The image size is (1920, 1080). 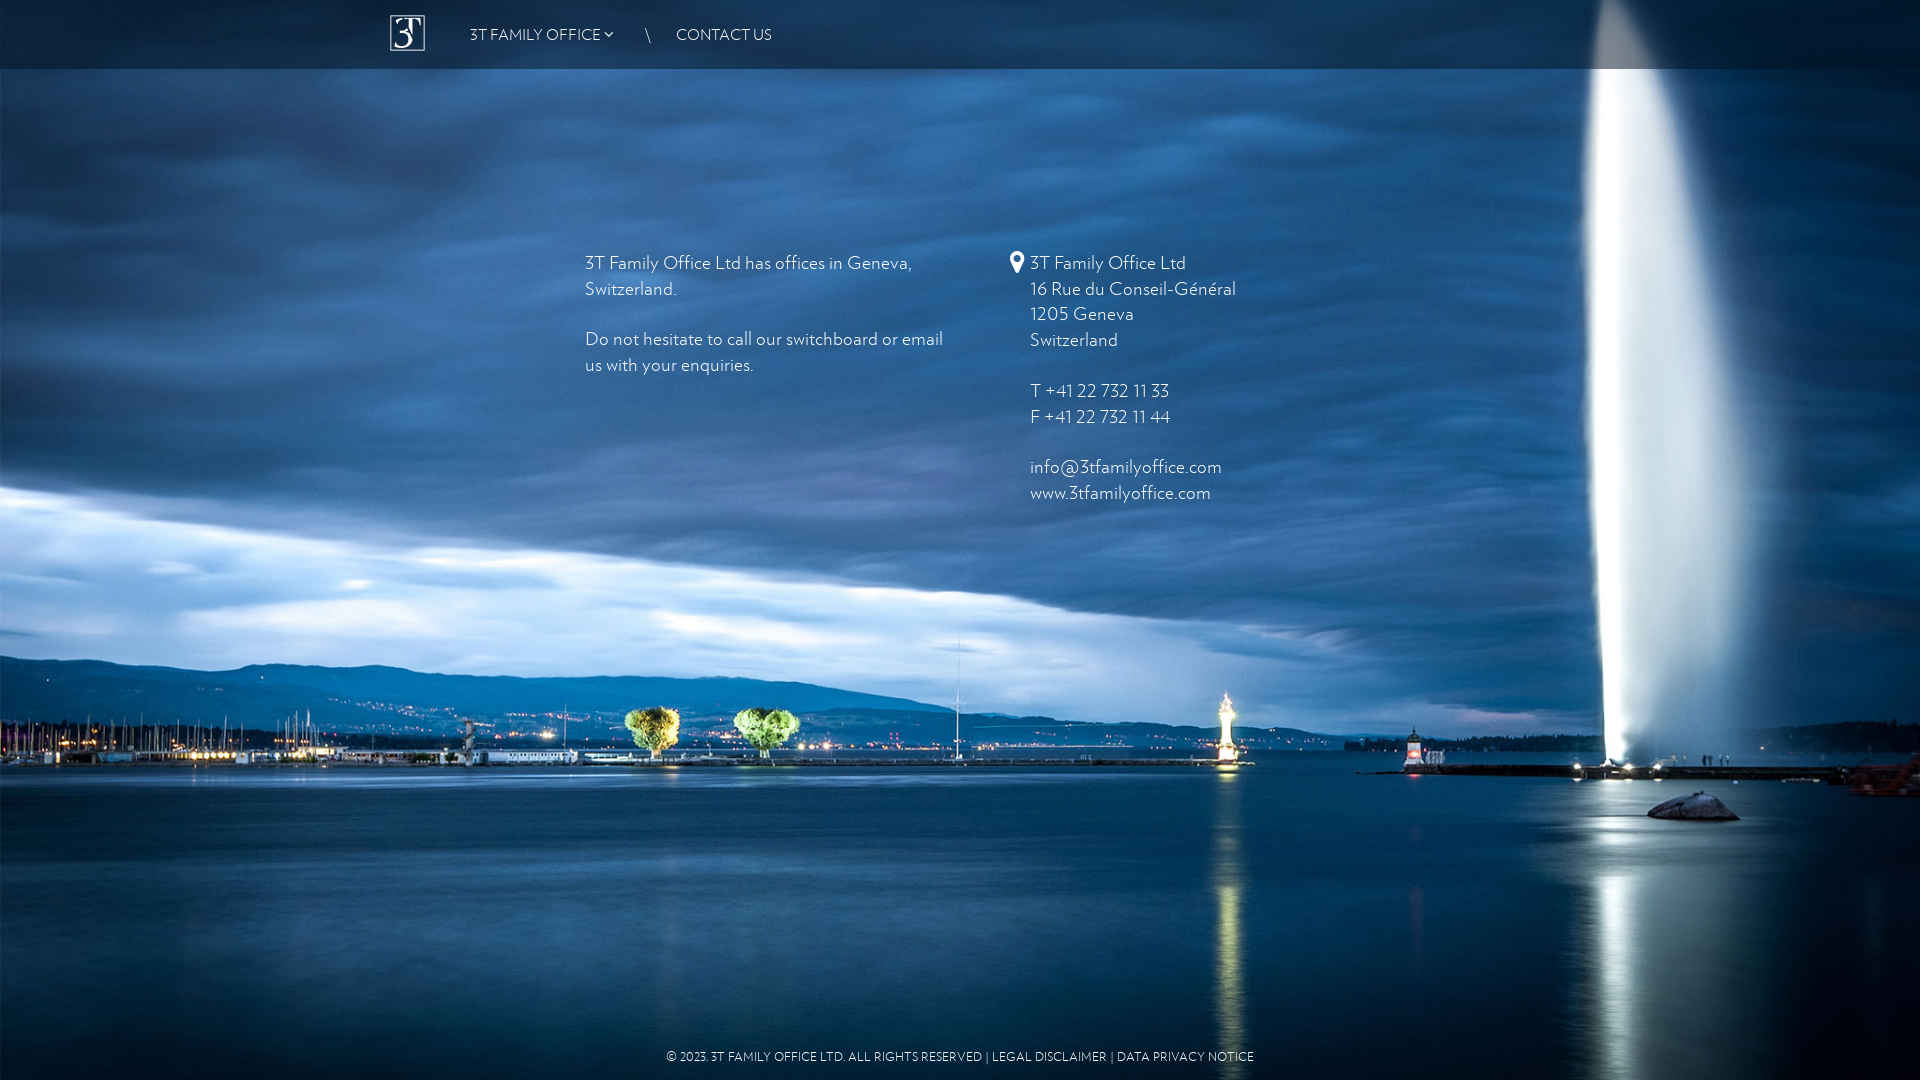 What do you see at coordinates (1186, 1056) in the screenshot?
I see `DATA PRIVACY NOTICE` at bounding box center [1186, 1056].